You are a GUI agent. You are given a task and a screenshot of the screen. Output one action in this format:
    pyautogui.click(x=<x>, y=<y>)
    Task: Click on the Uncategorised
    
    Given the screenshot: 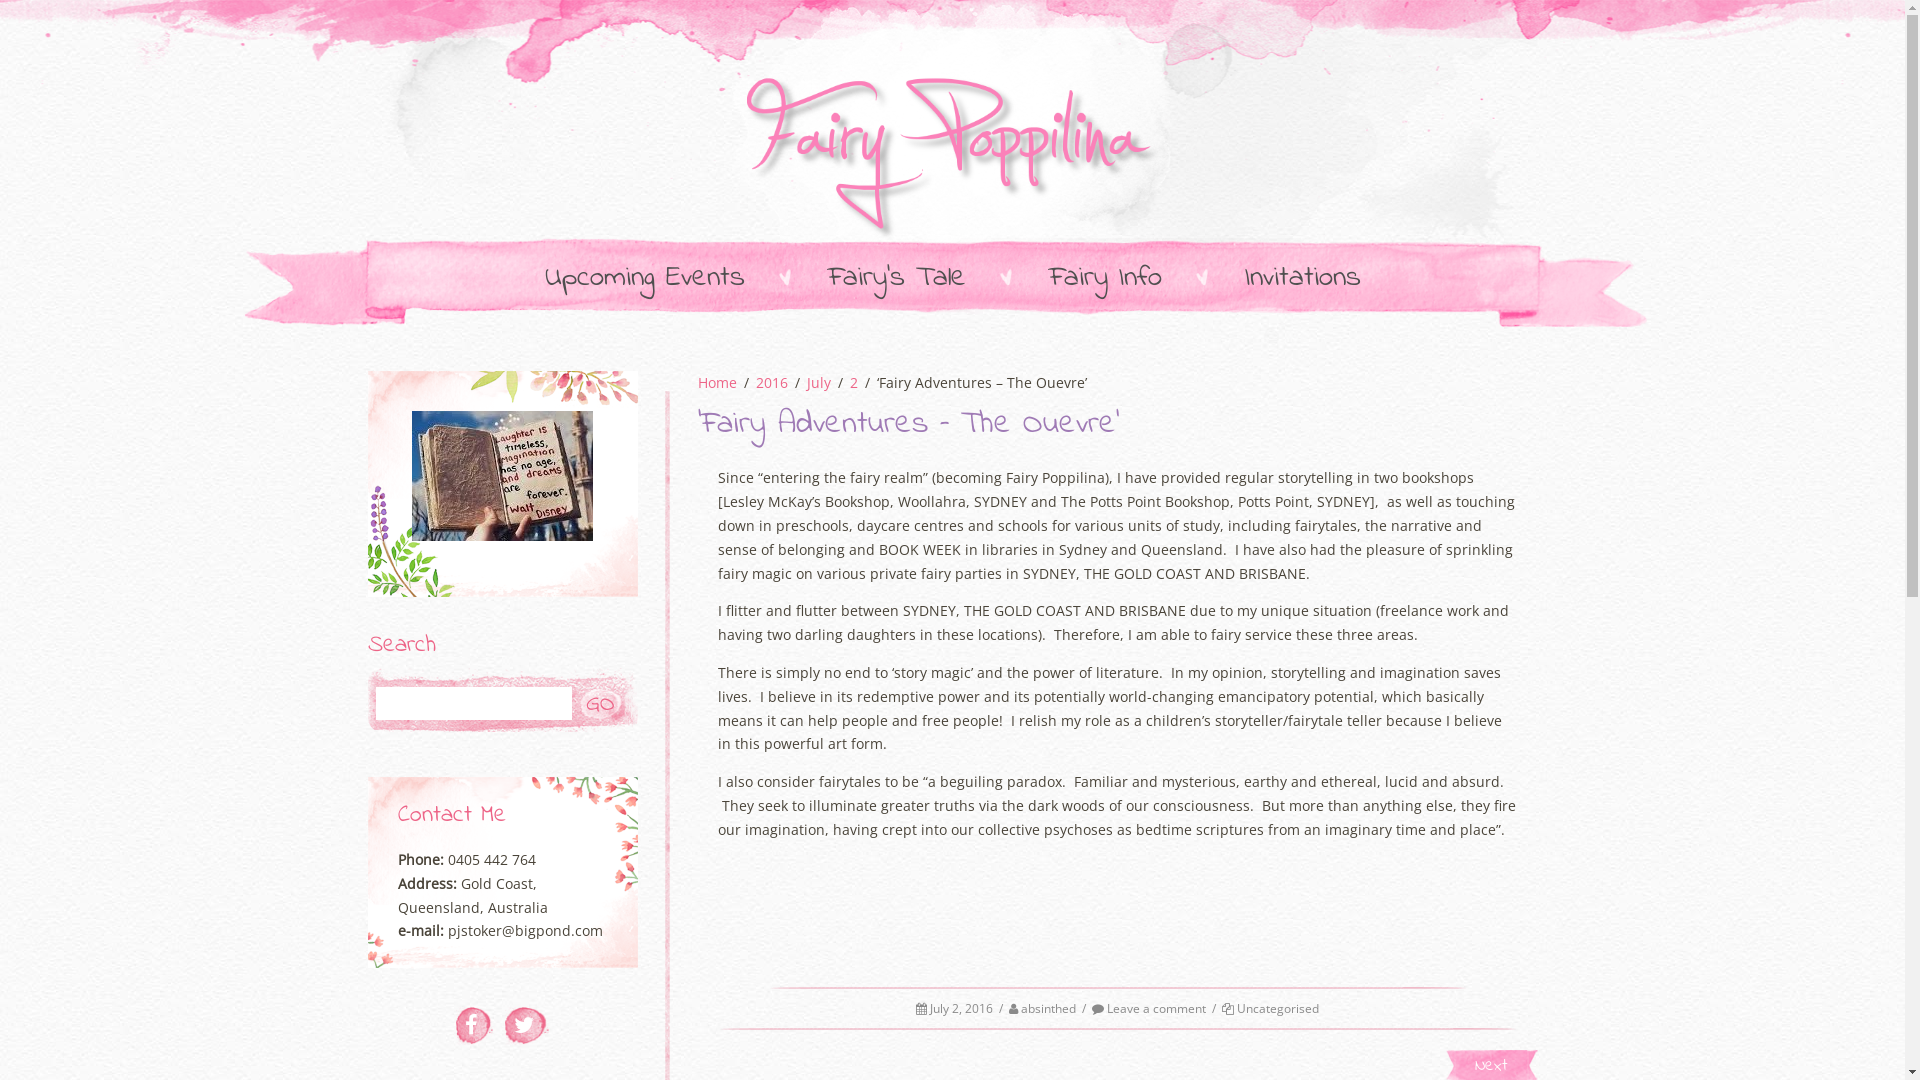 What is the action you would take?
    pyautogui.click(x=1278, y=1008)
    